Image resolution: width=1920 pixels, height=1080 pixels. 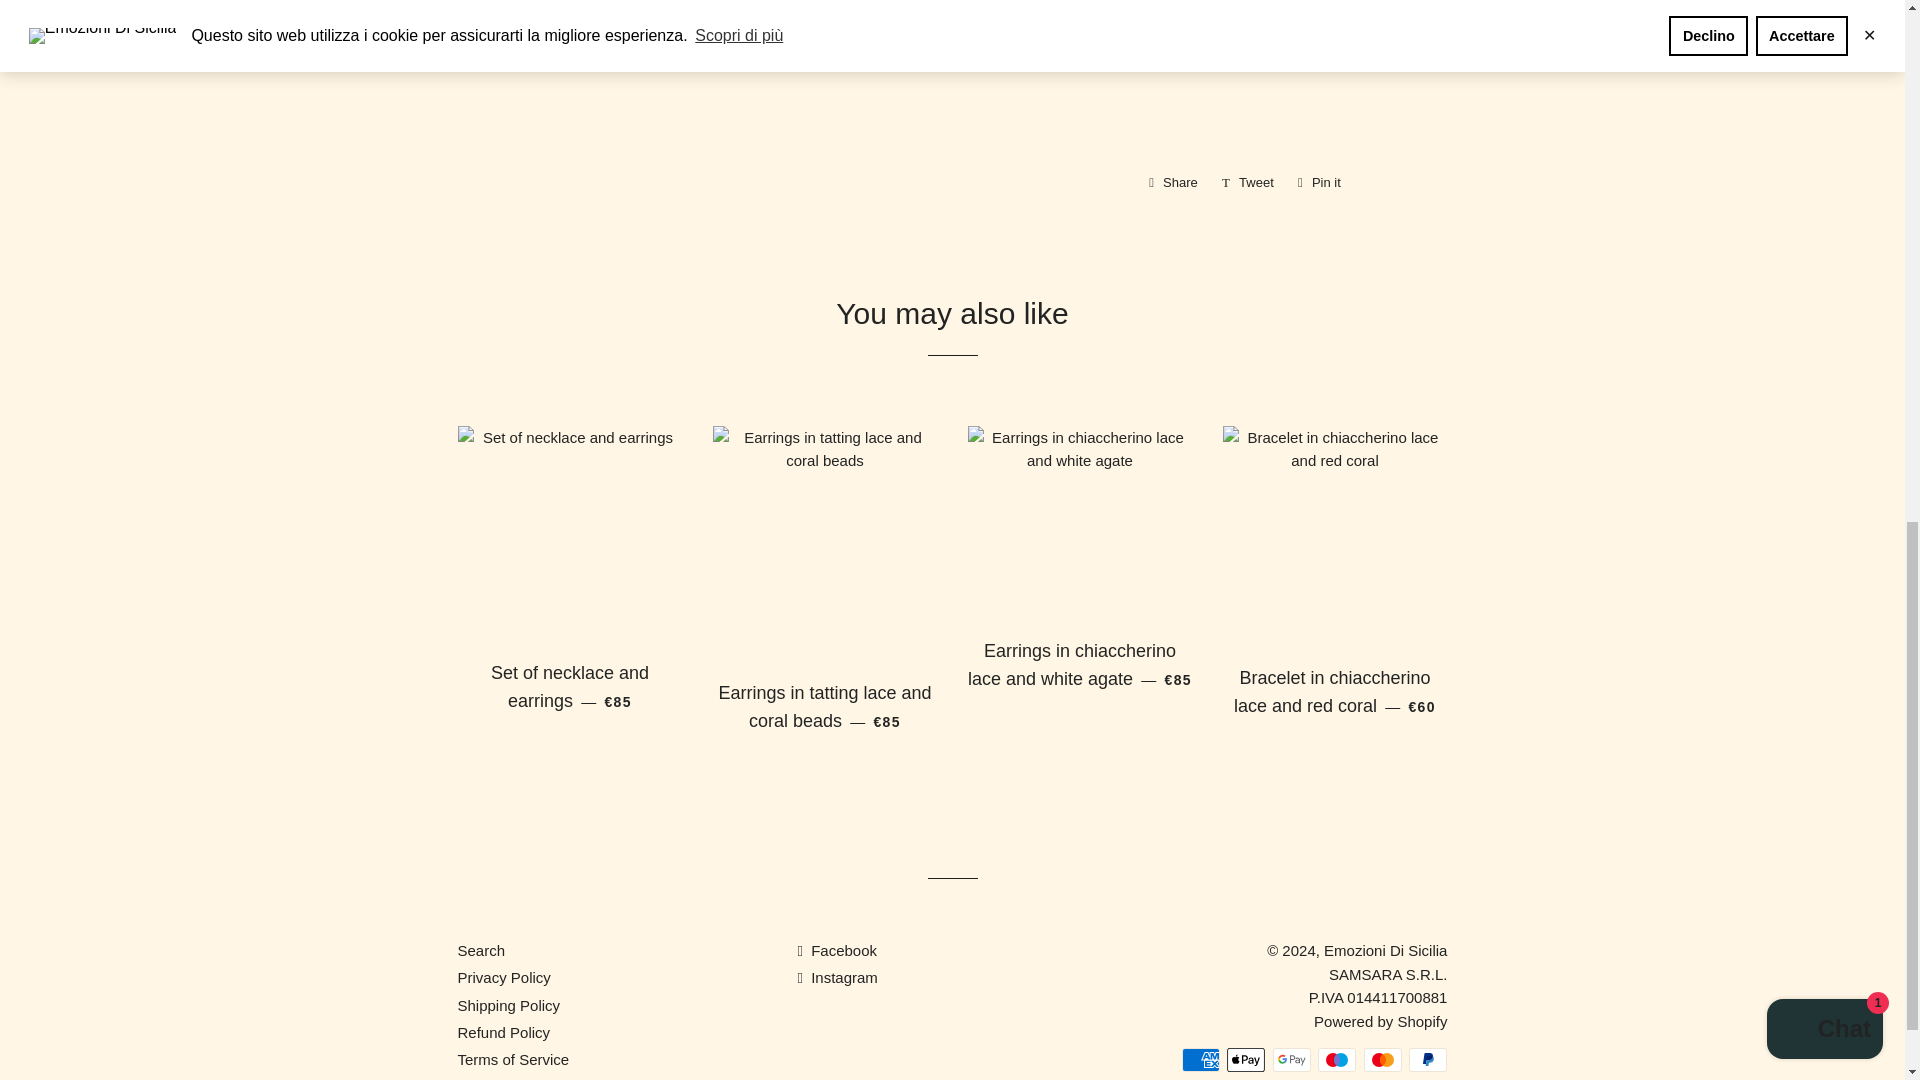 I want to click on Google Pay, so click(x=1172, y=182).